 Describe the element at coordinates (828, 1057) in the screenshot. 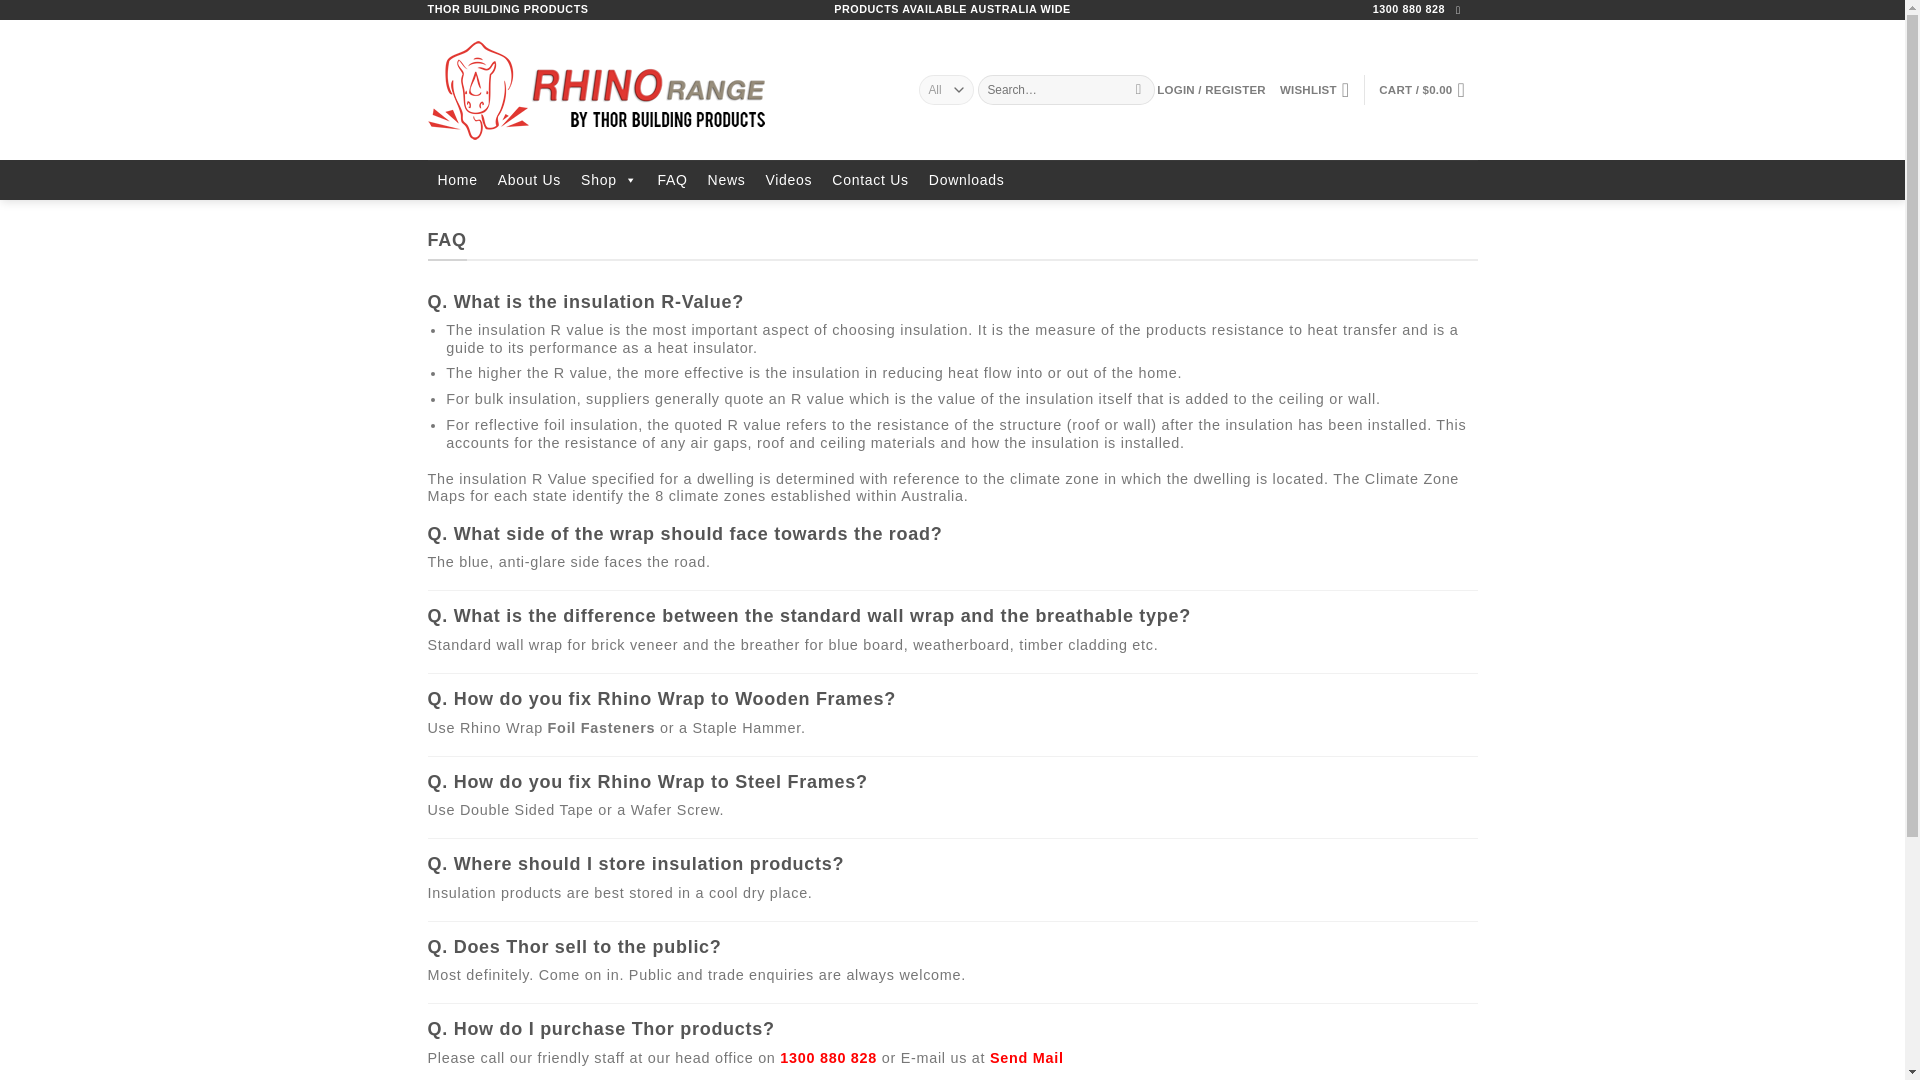

I see `1300 880 828` at that location.